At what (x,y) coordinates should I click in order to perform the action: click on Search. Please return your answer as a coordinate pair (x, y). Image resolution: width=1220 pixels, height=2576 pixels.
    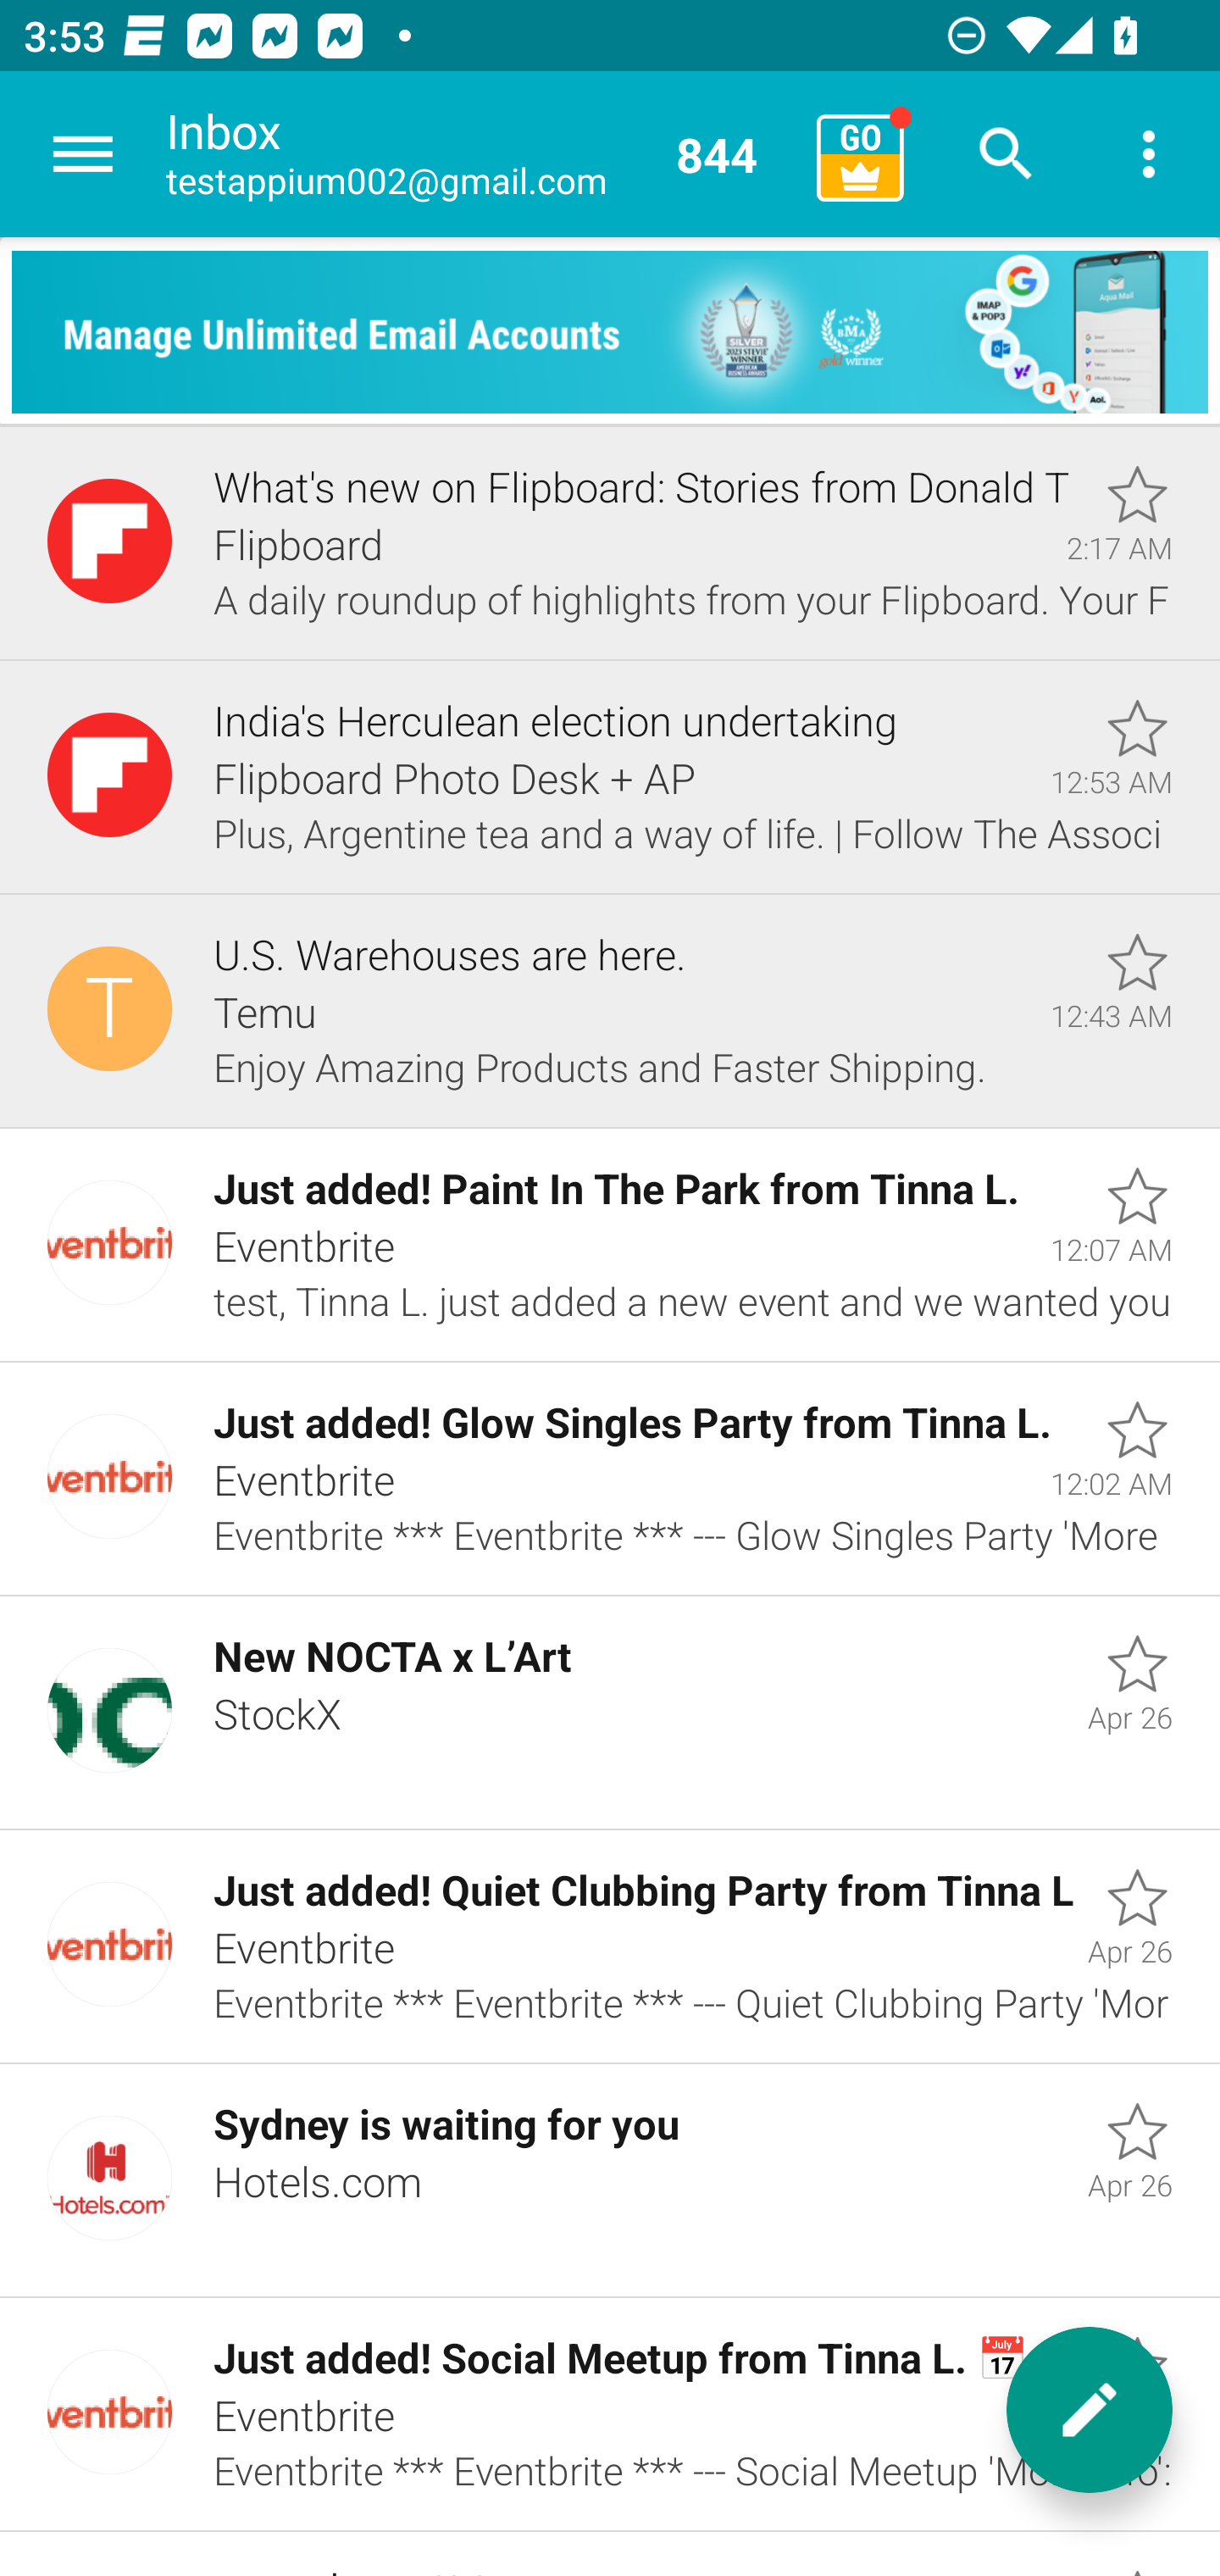
    Looking at the image, I should click on (1006, 154).